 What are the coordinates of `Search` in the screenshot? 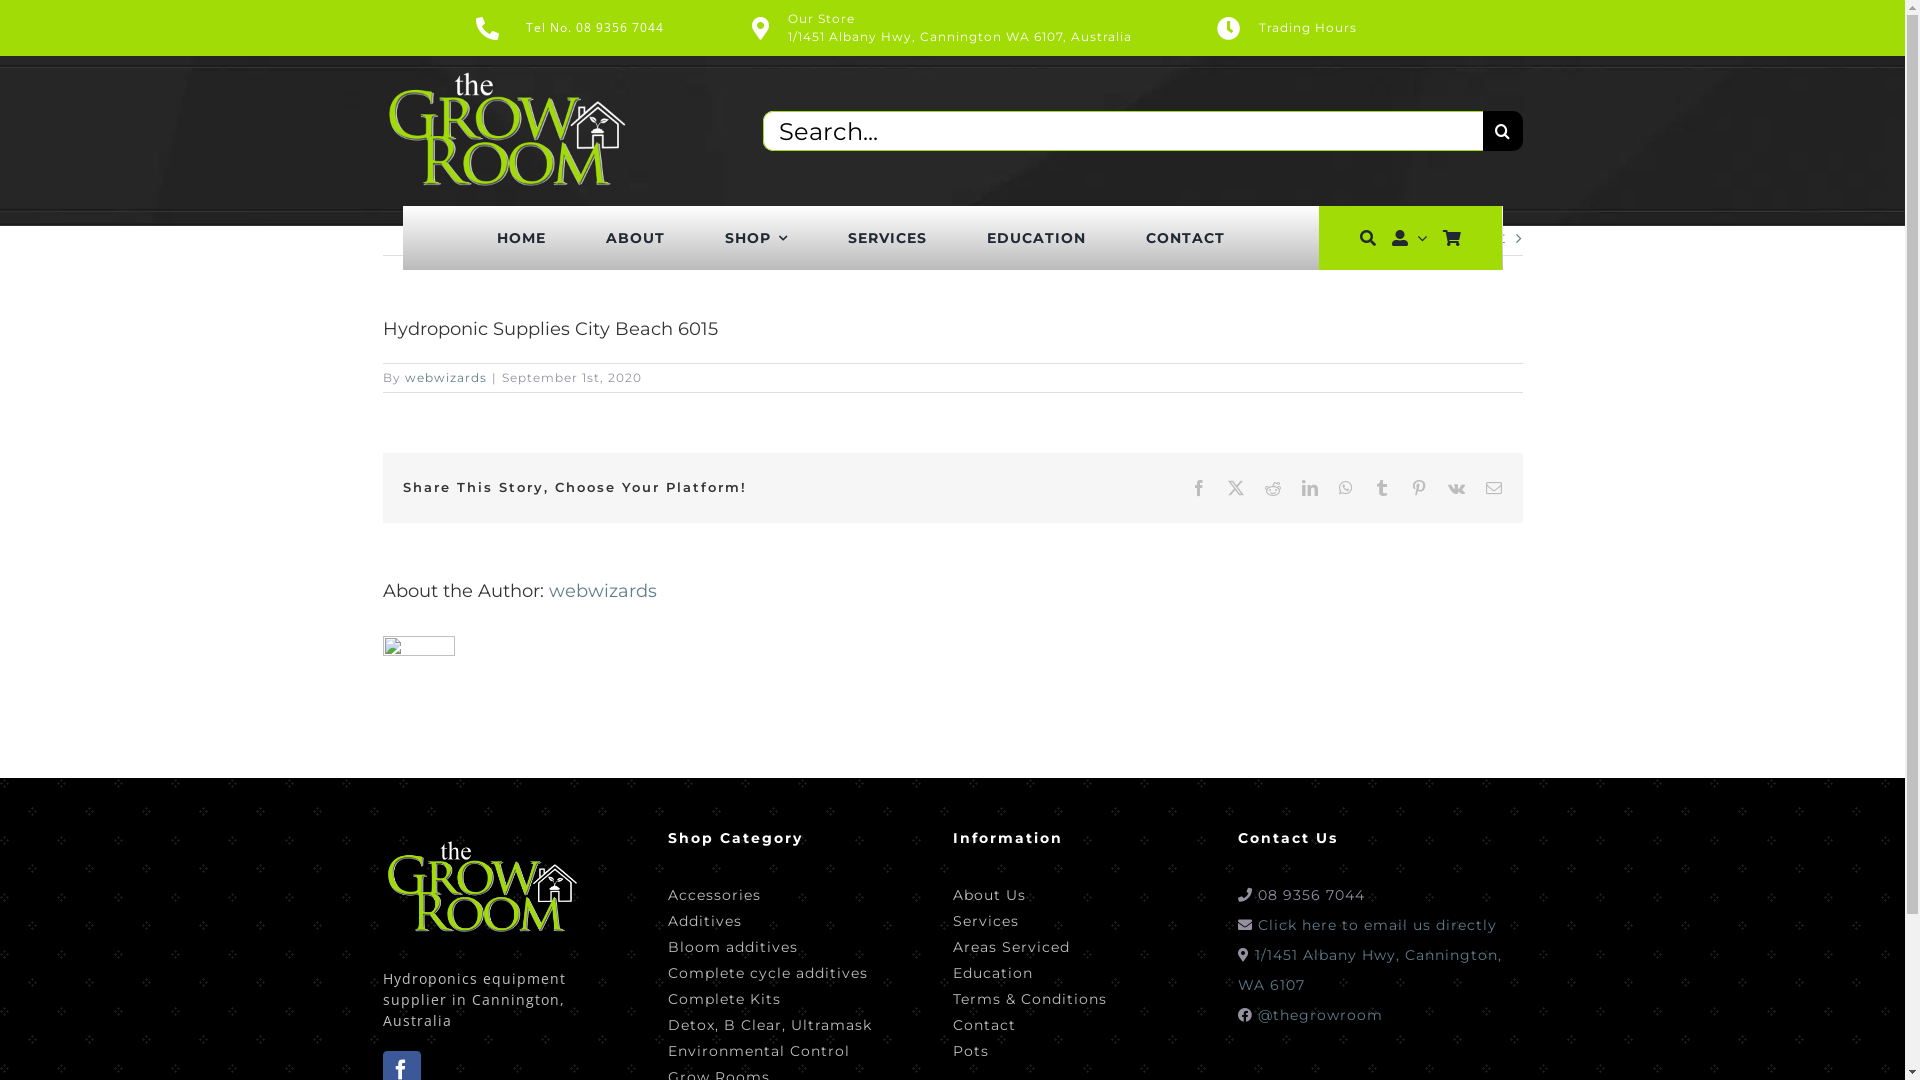 It's located at (1368, 238).